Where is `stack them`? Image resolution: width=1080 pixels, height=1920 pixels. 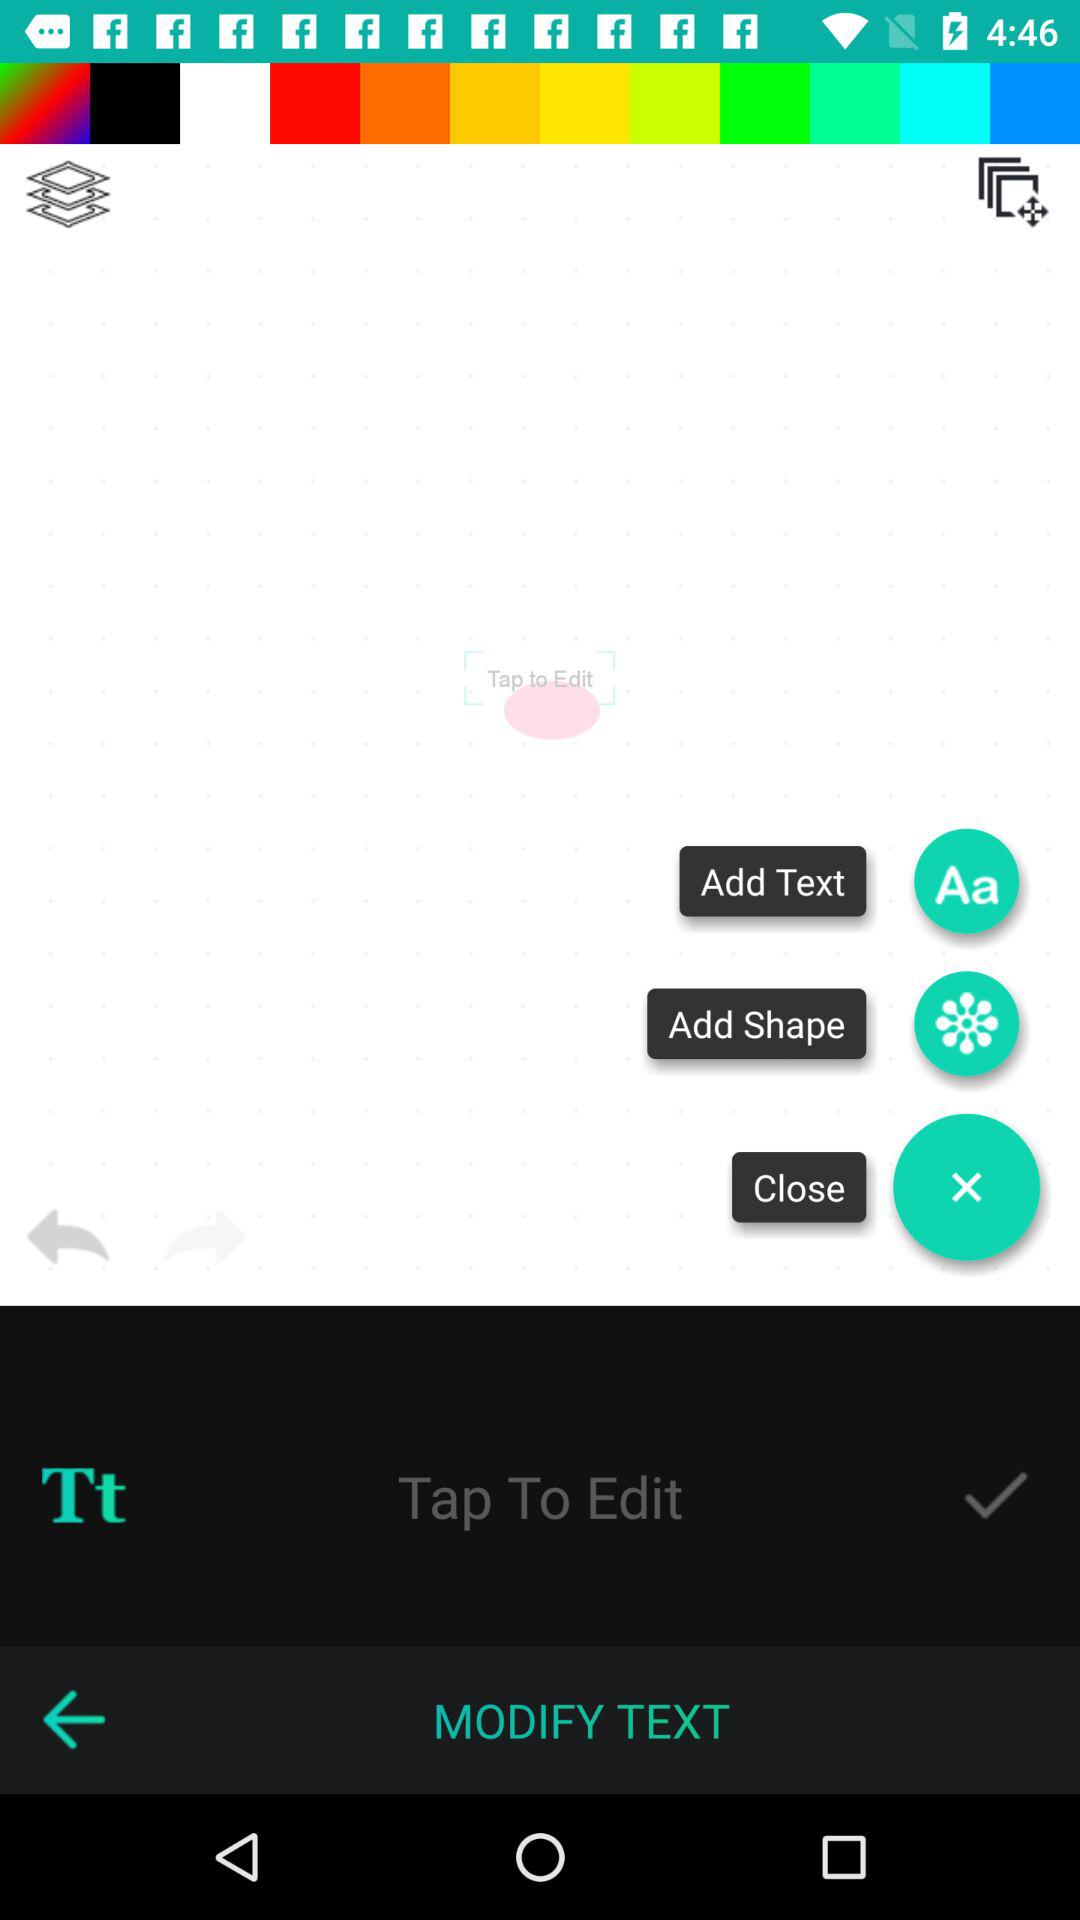 stack them is located at coordinates (68, 194).